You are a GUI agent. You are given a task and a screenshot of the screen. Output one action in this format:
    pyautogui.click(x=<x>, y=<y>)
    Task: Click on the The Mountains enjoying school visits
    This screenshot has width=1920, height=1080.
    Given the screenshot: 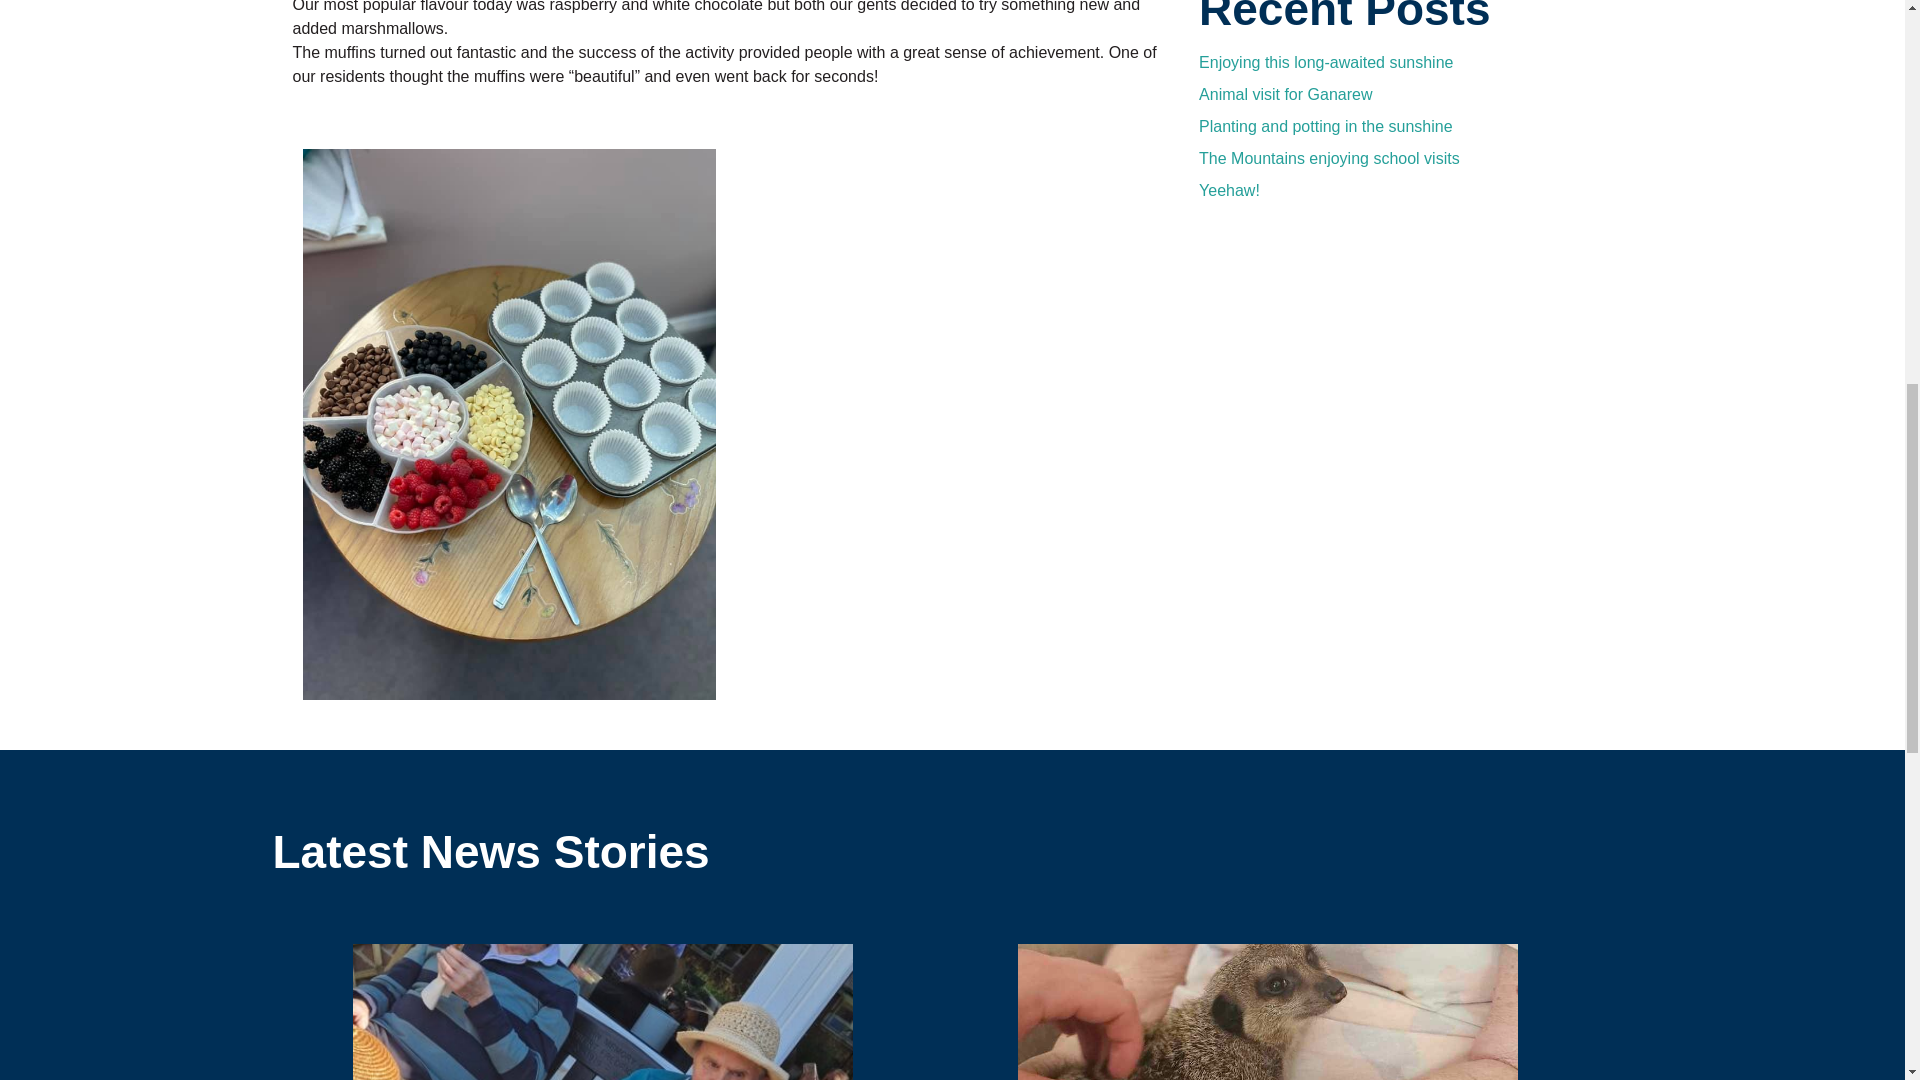 What is the action you would take?
    pyautogui.click(x=1328, y=158)
    